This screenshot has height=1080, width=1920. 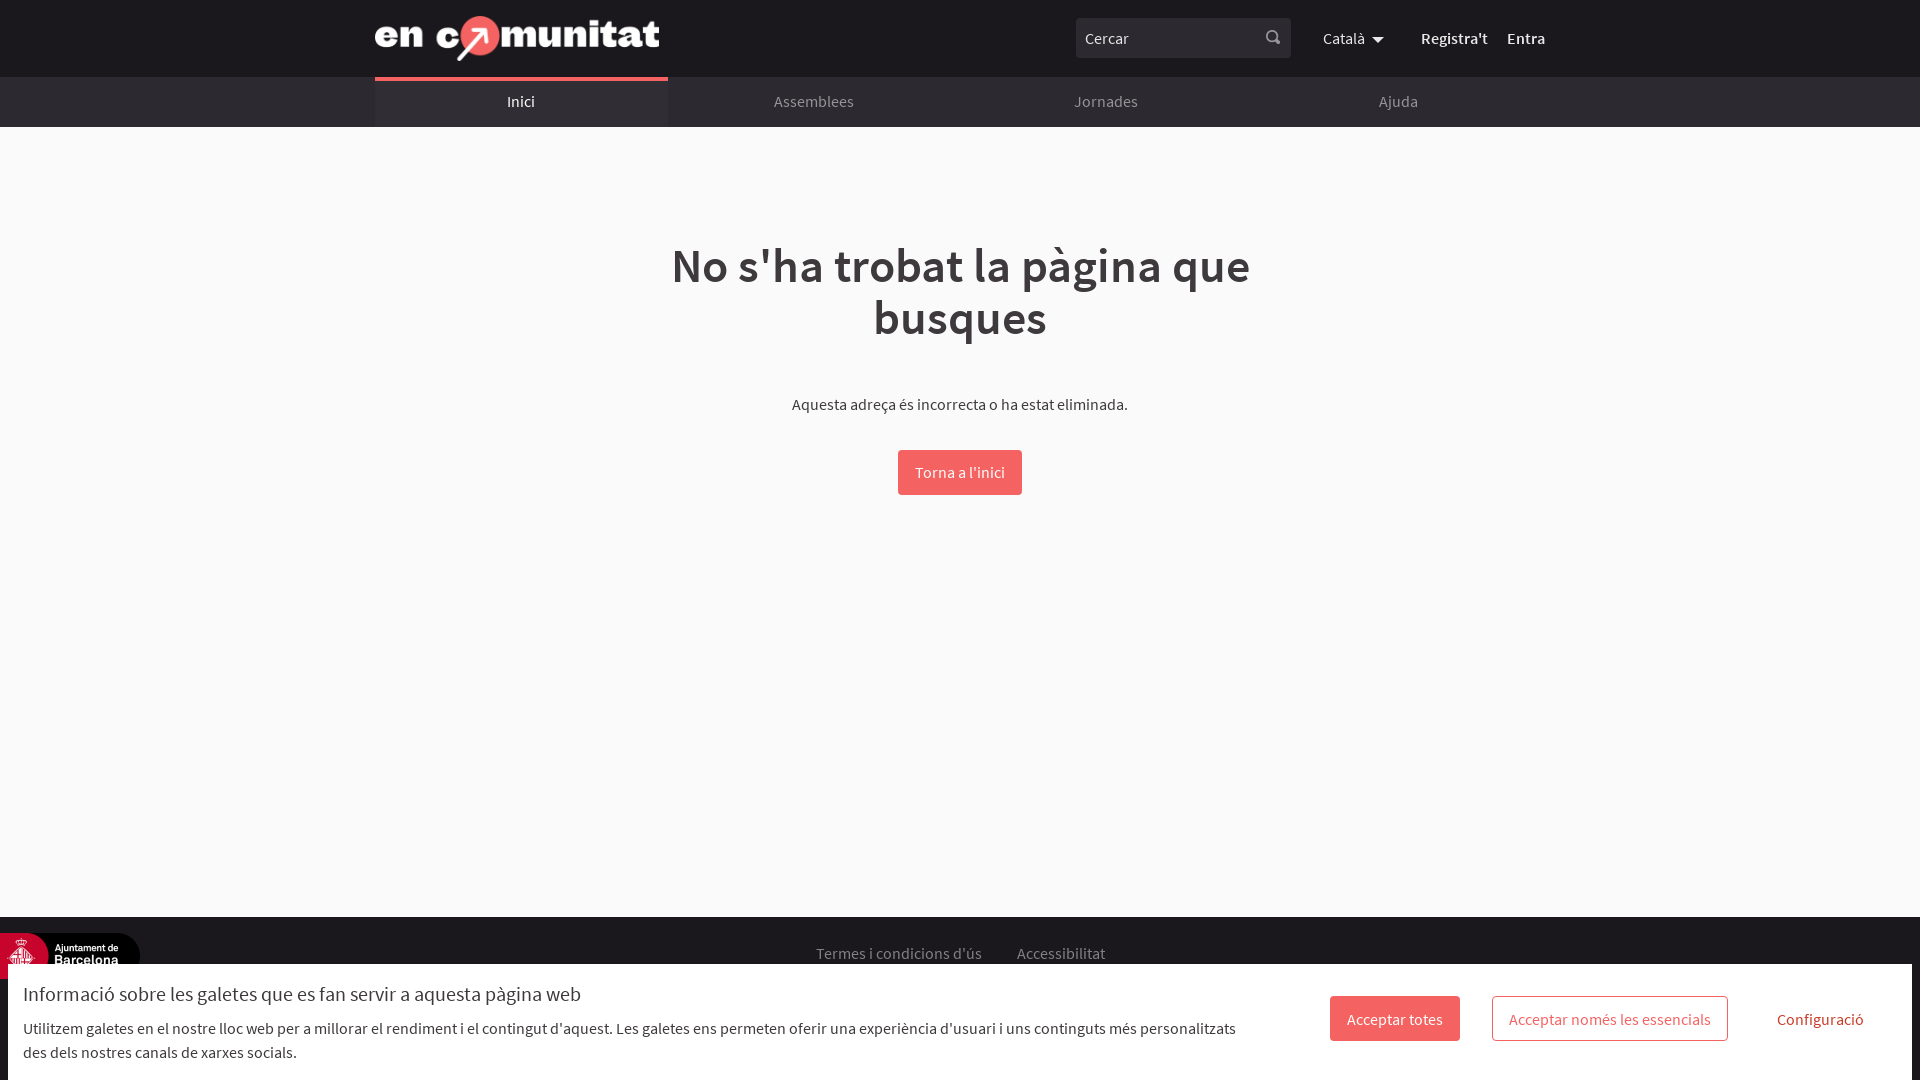 What do you see at coordinates (1454, 38) in the screenshot?
I see `Registra't` at bounding box center [1454, 38].